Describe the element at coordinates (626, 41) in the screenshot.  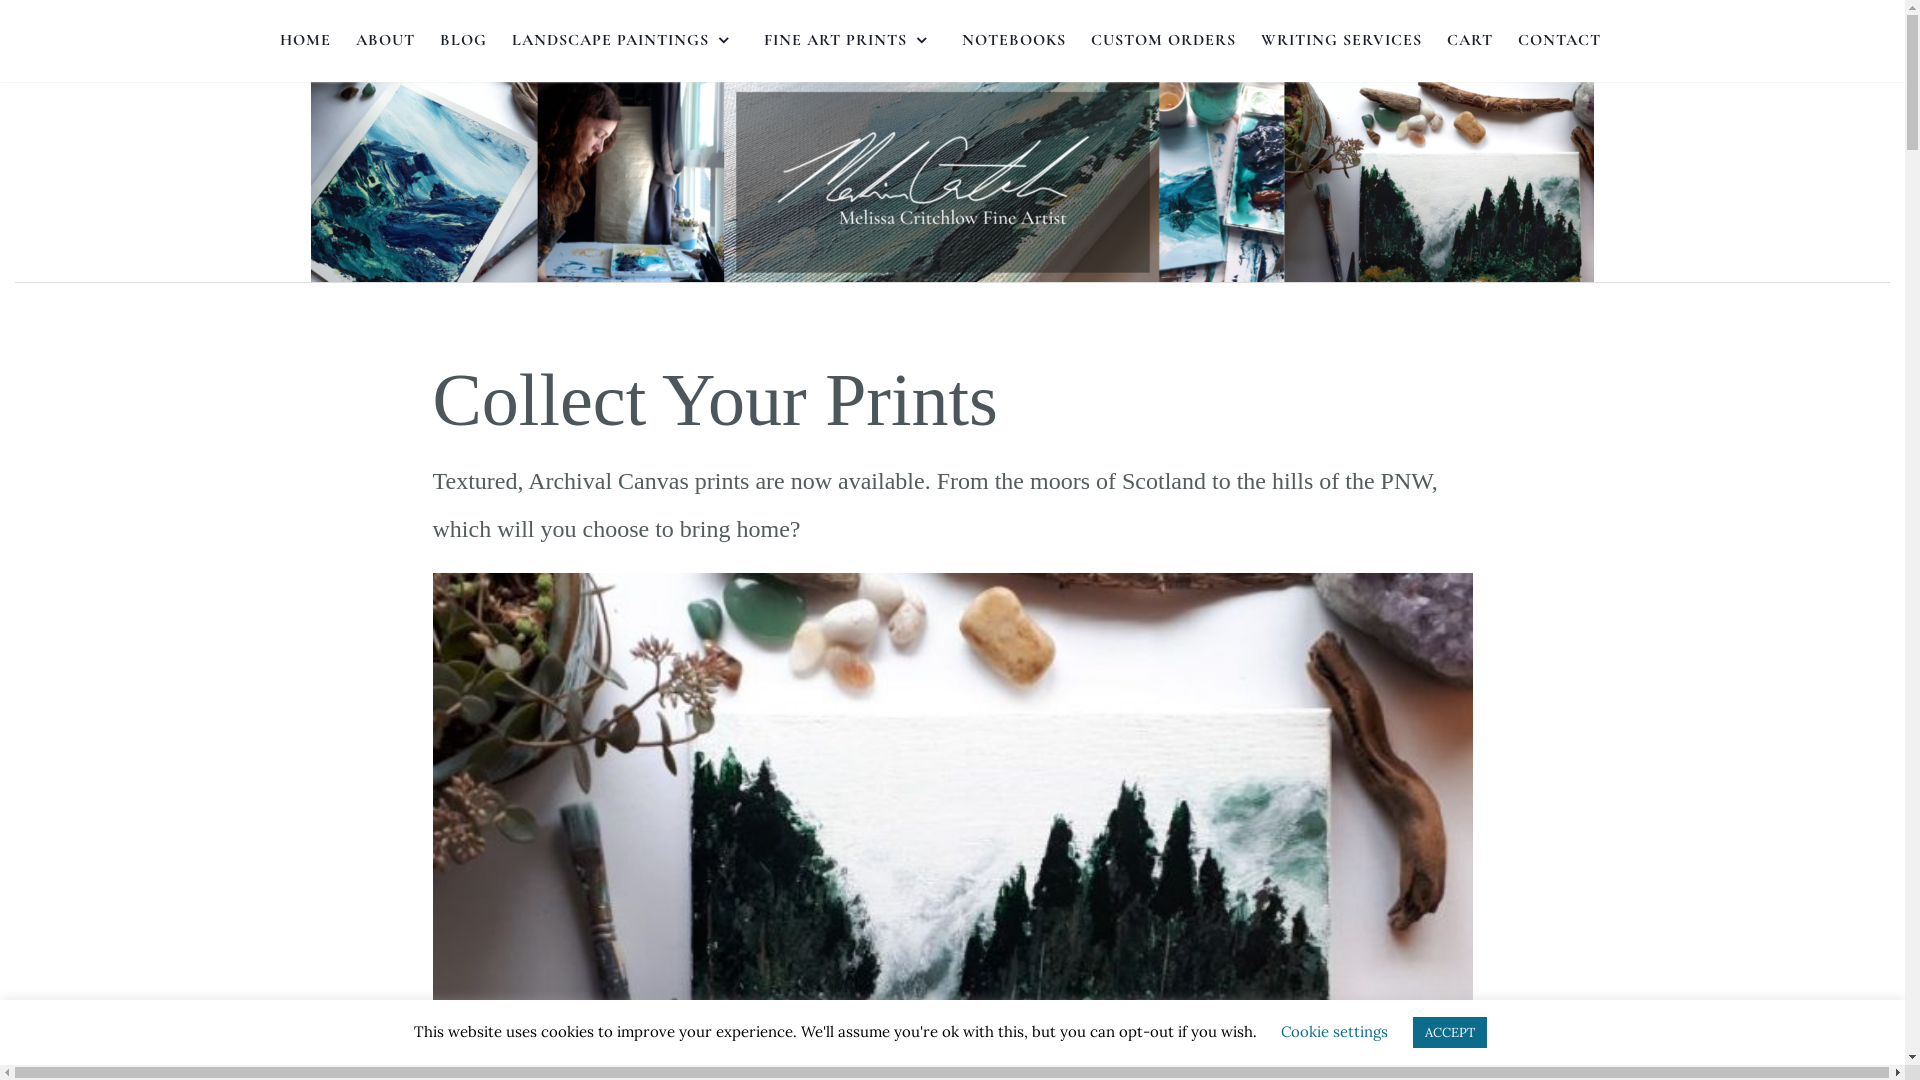
I see `LANDSCAPE PAINTINGS` at that location.